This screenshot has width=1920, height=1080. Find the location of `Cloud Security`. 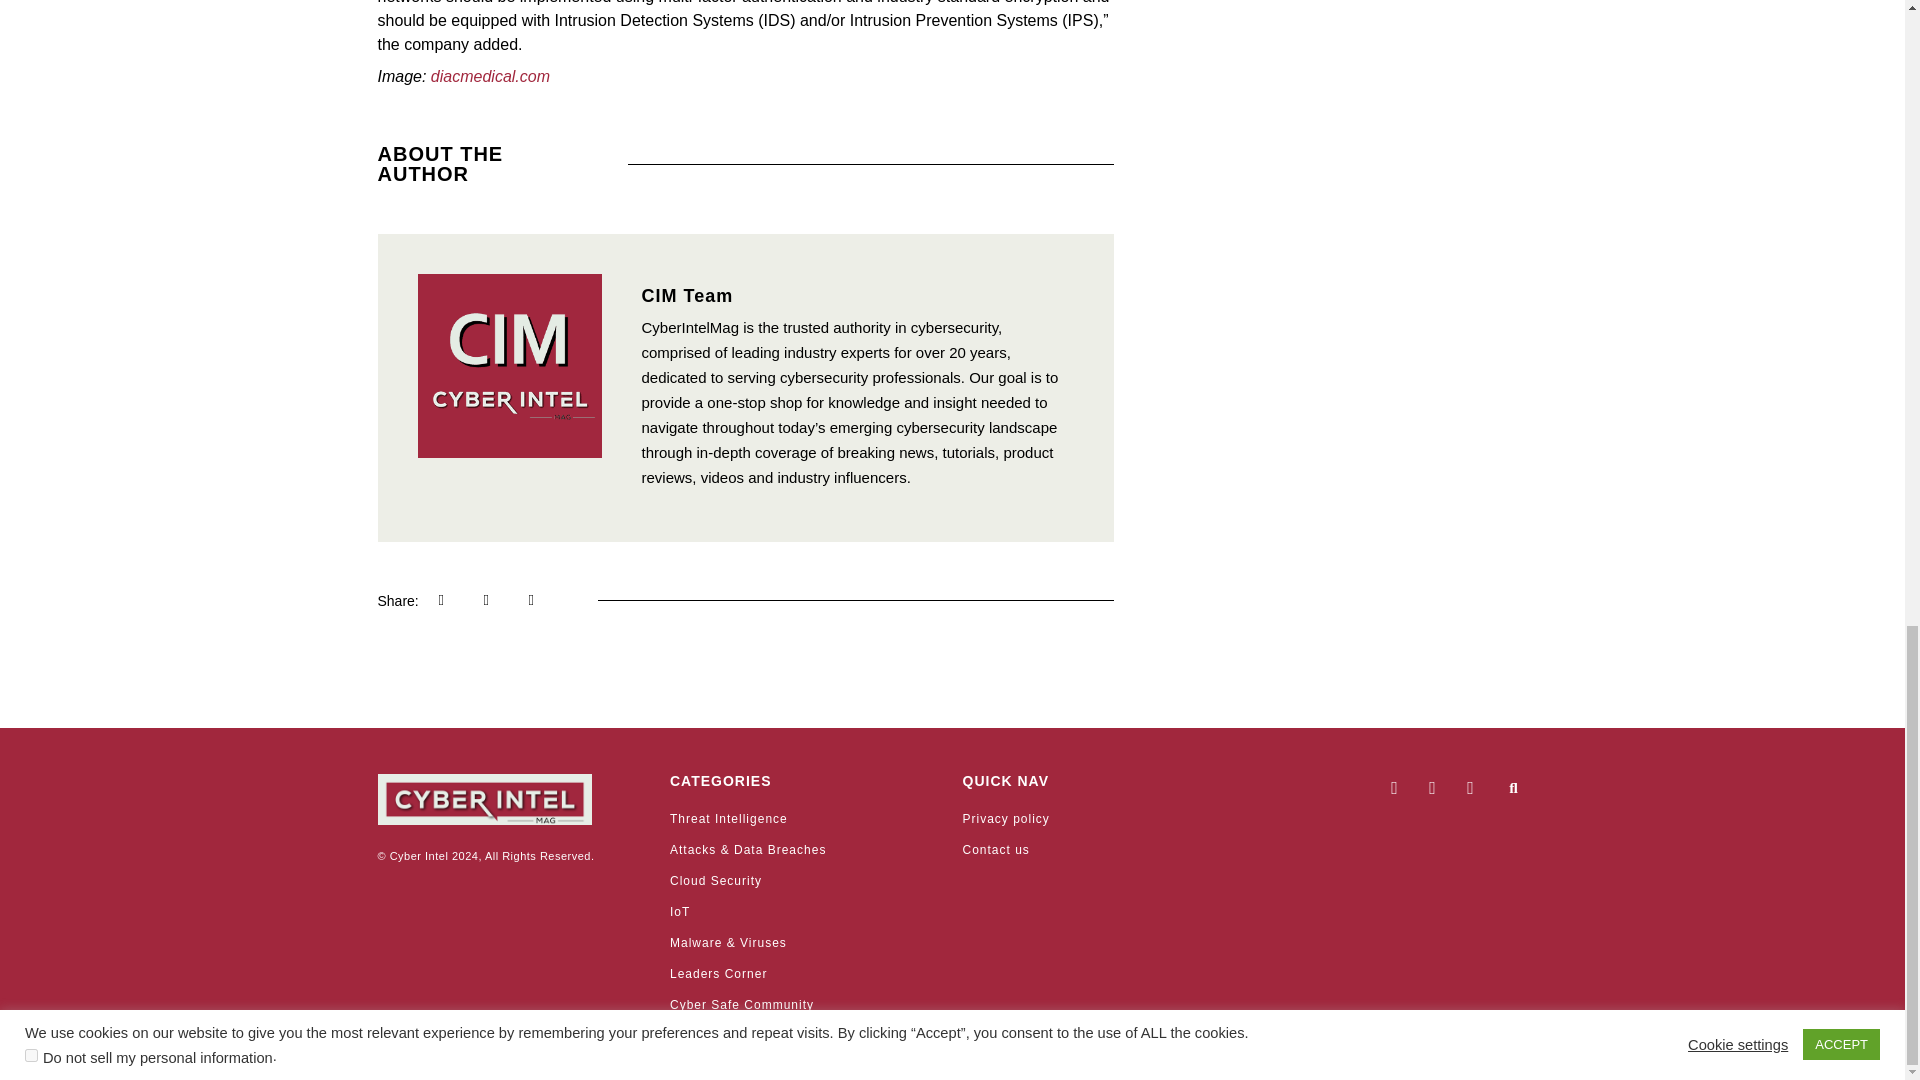

Cloud Security is located at coordinates (806, 880).